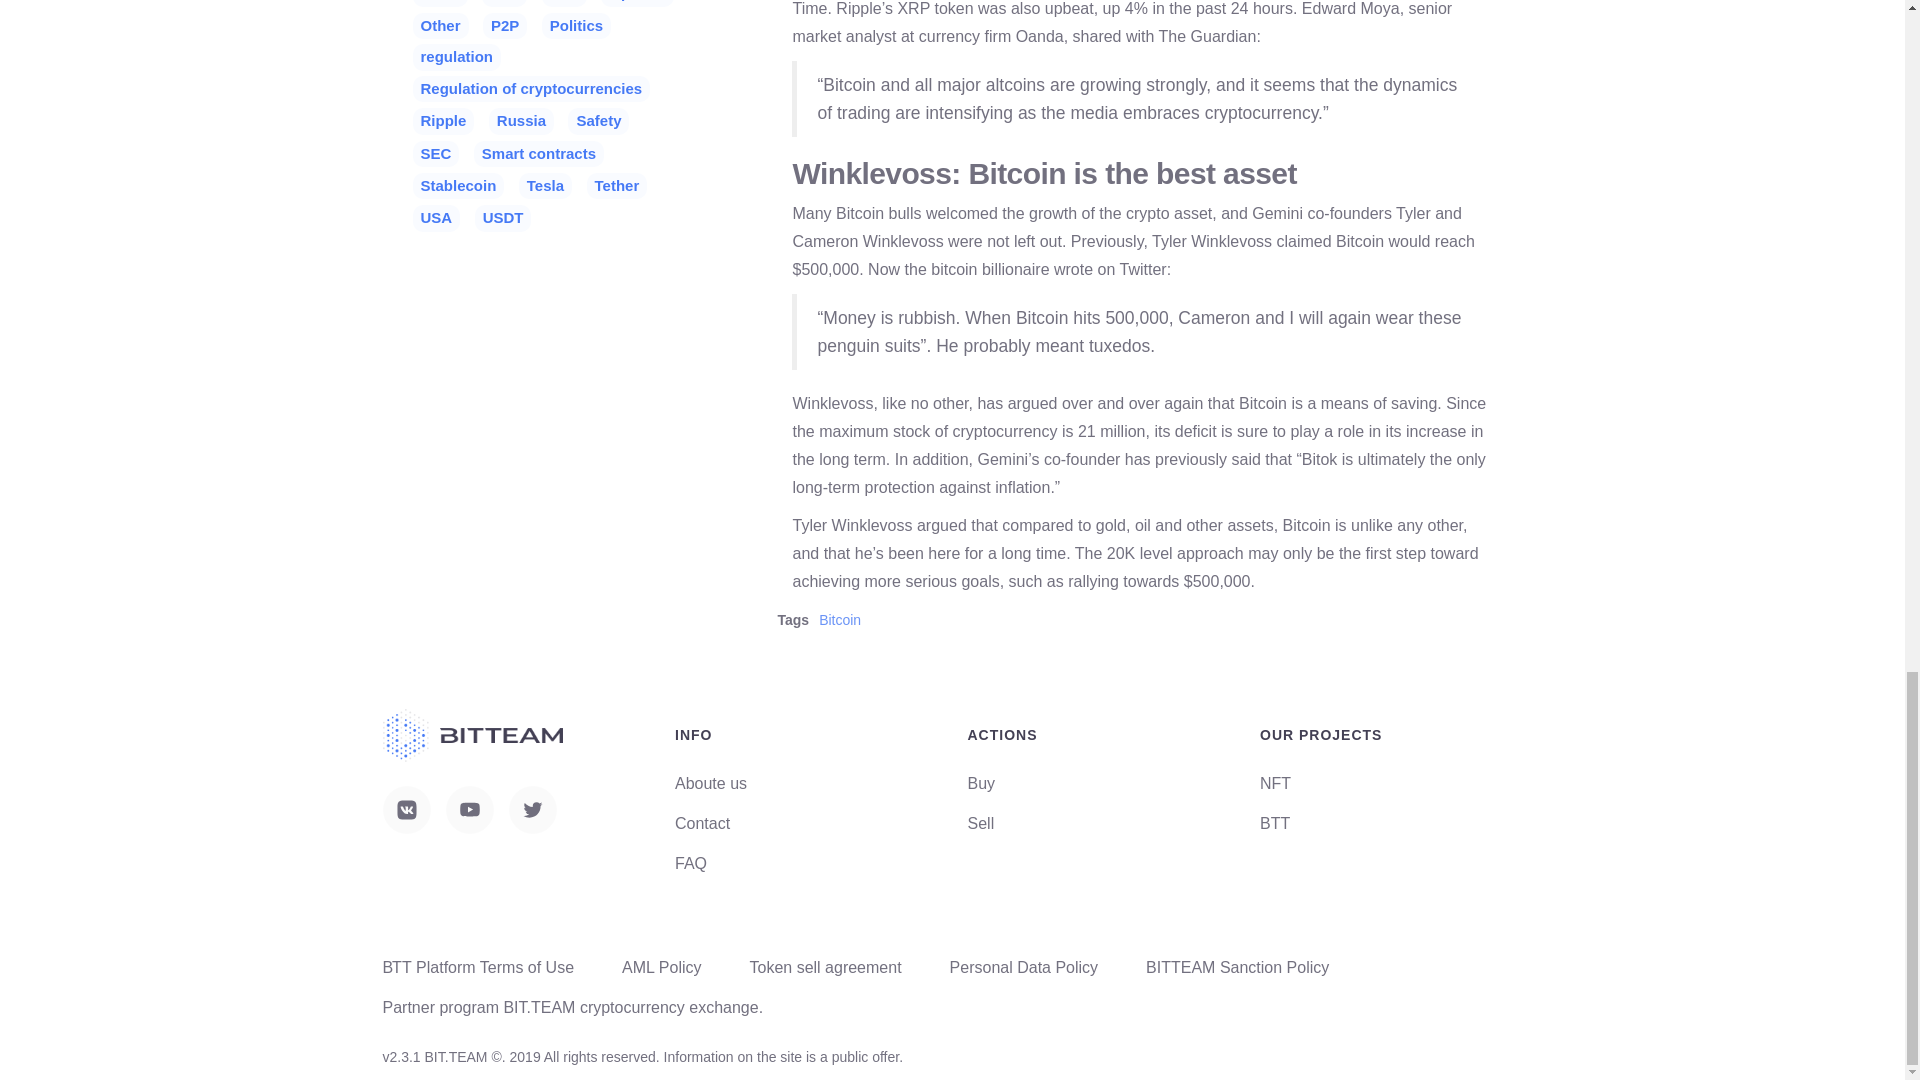  I want to click on AML Policy, so click(661, 968).